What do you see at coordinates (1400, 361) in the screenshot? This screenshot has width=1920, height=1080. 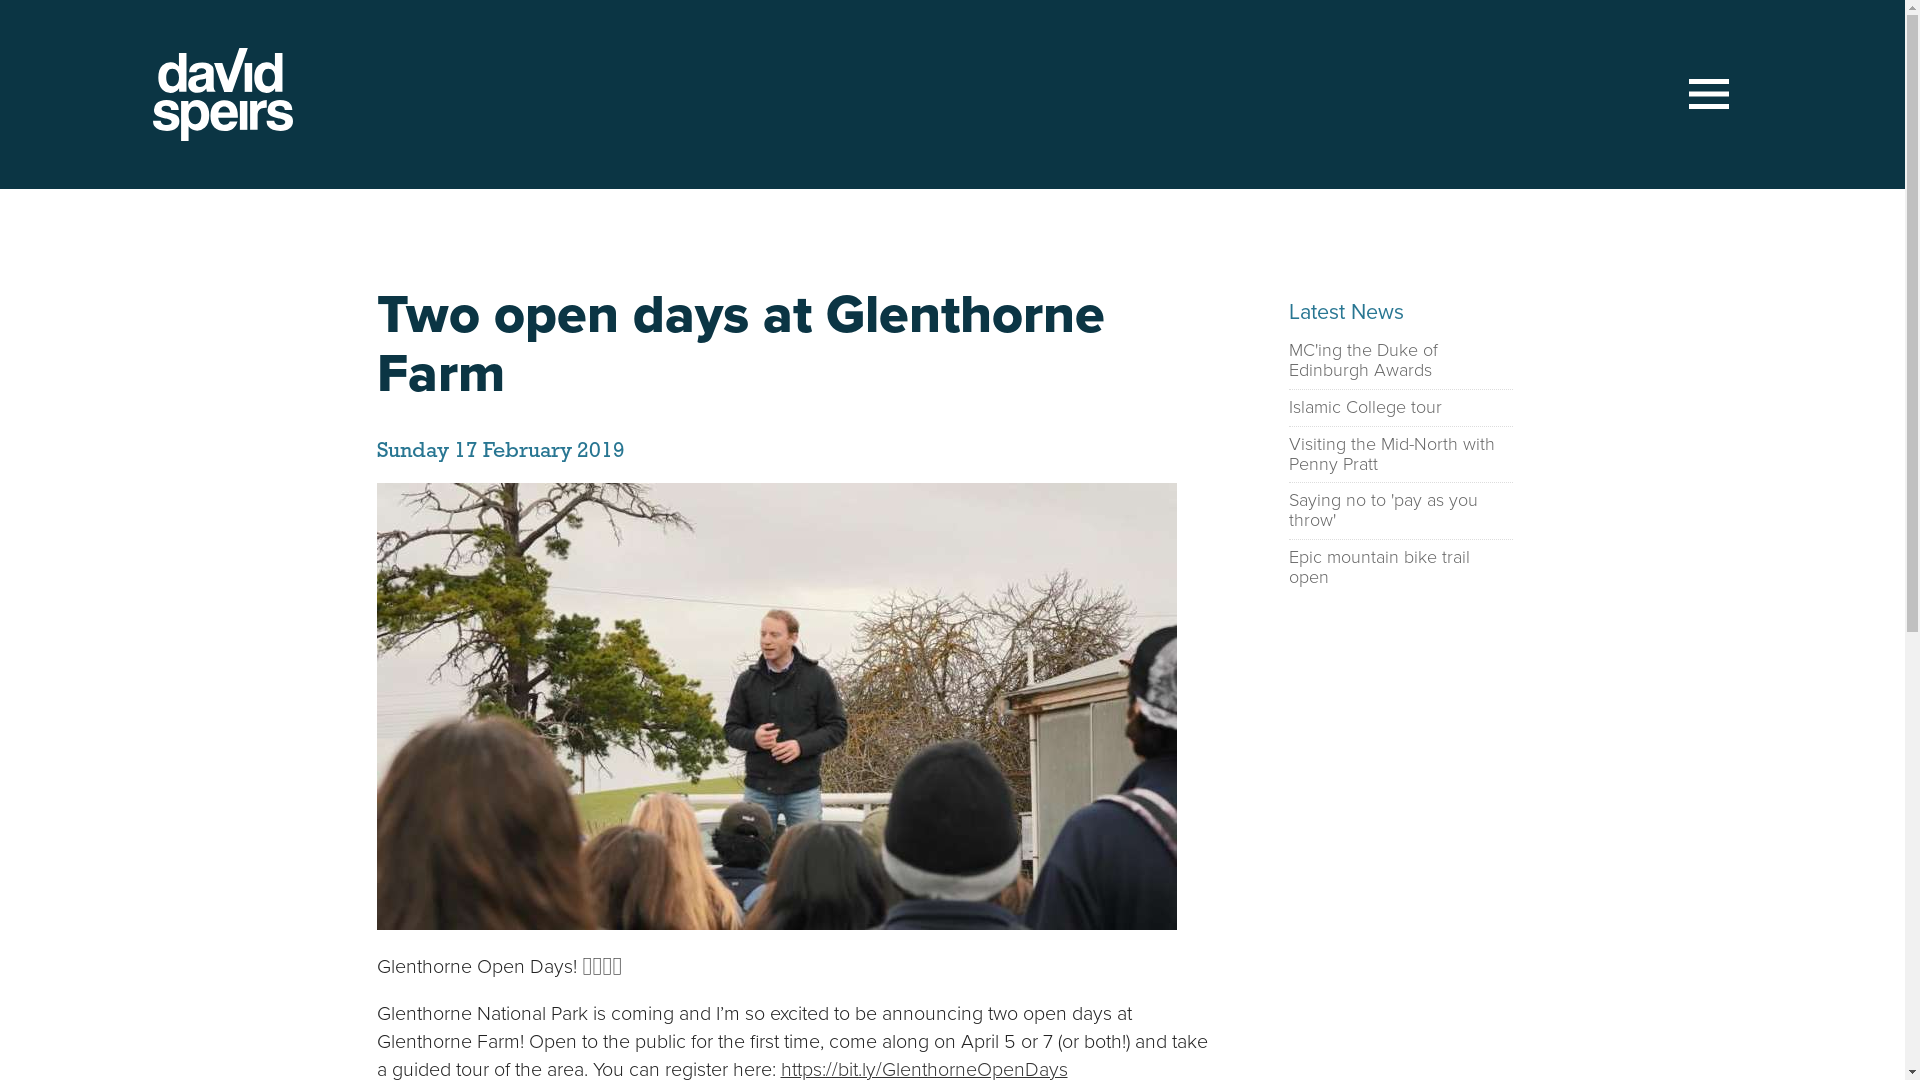 I see `MC'ing the Duke of Edinburgh Awards` at bounding box center [1400, 361].